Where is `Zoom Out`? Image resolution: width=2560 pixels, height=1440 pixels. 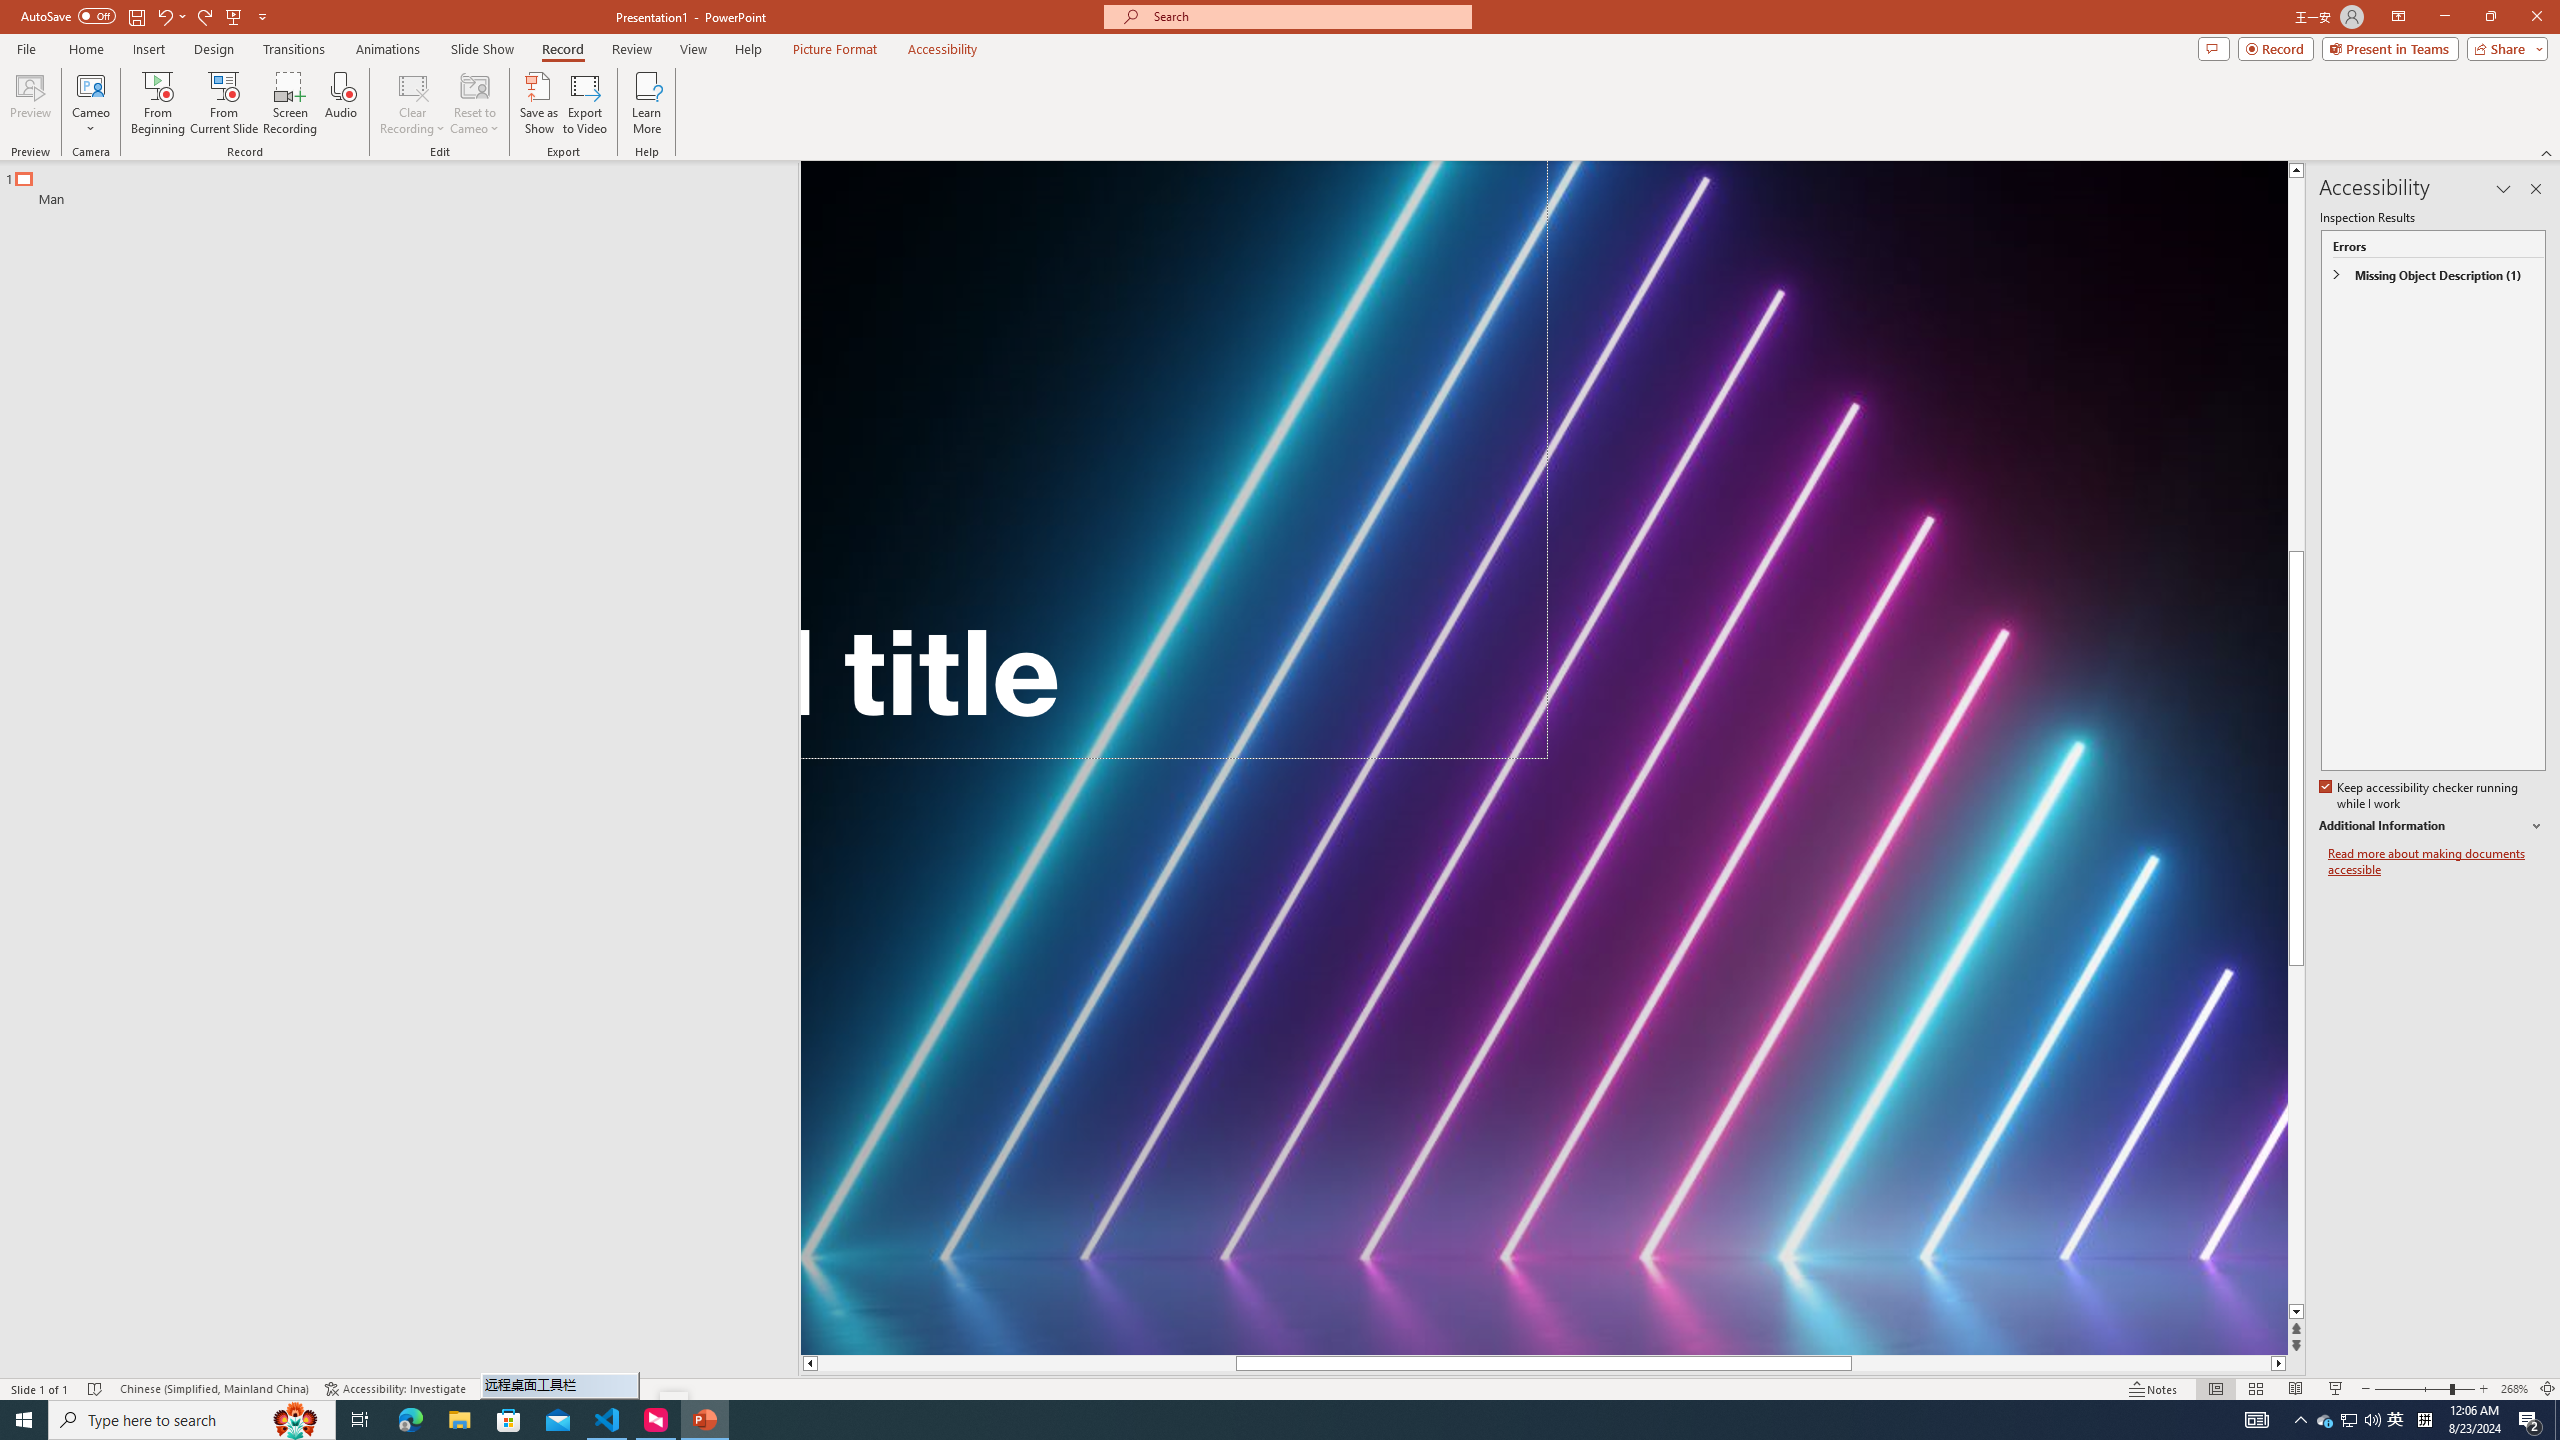
Zoom Out is located at coordinates (2412, 1389).